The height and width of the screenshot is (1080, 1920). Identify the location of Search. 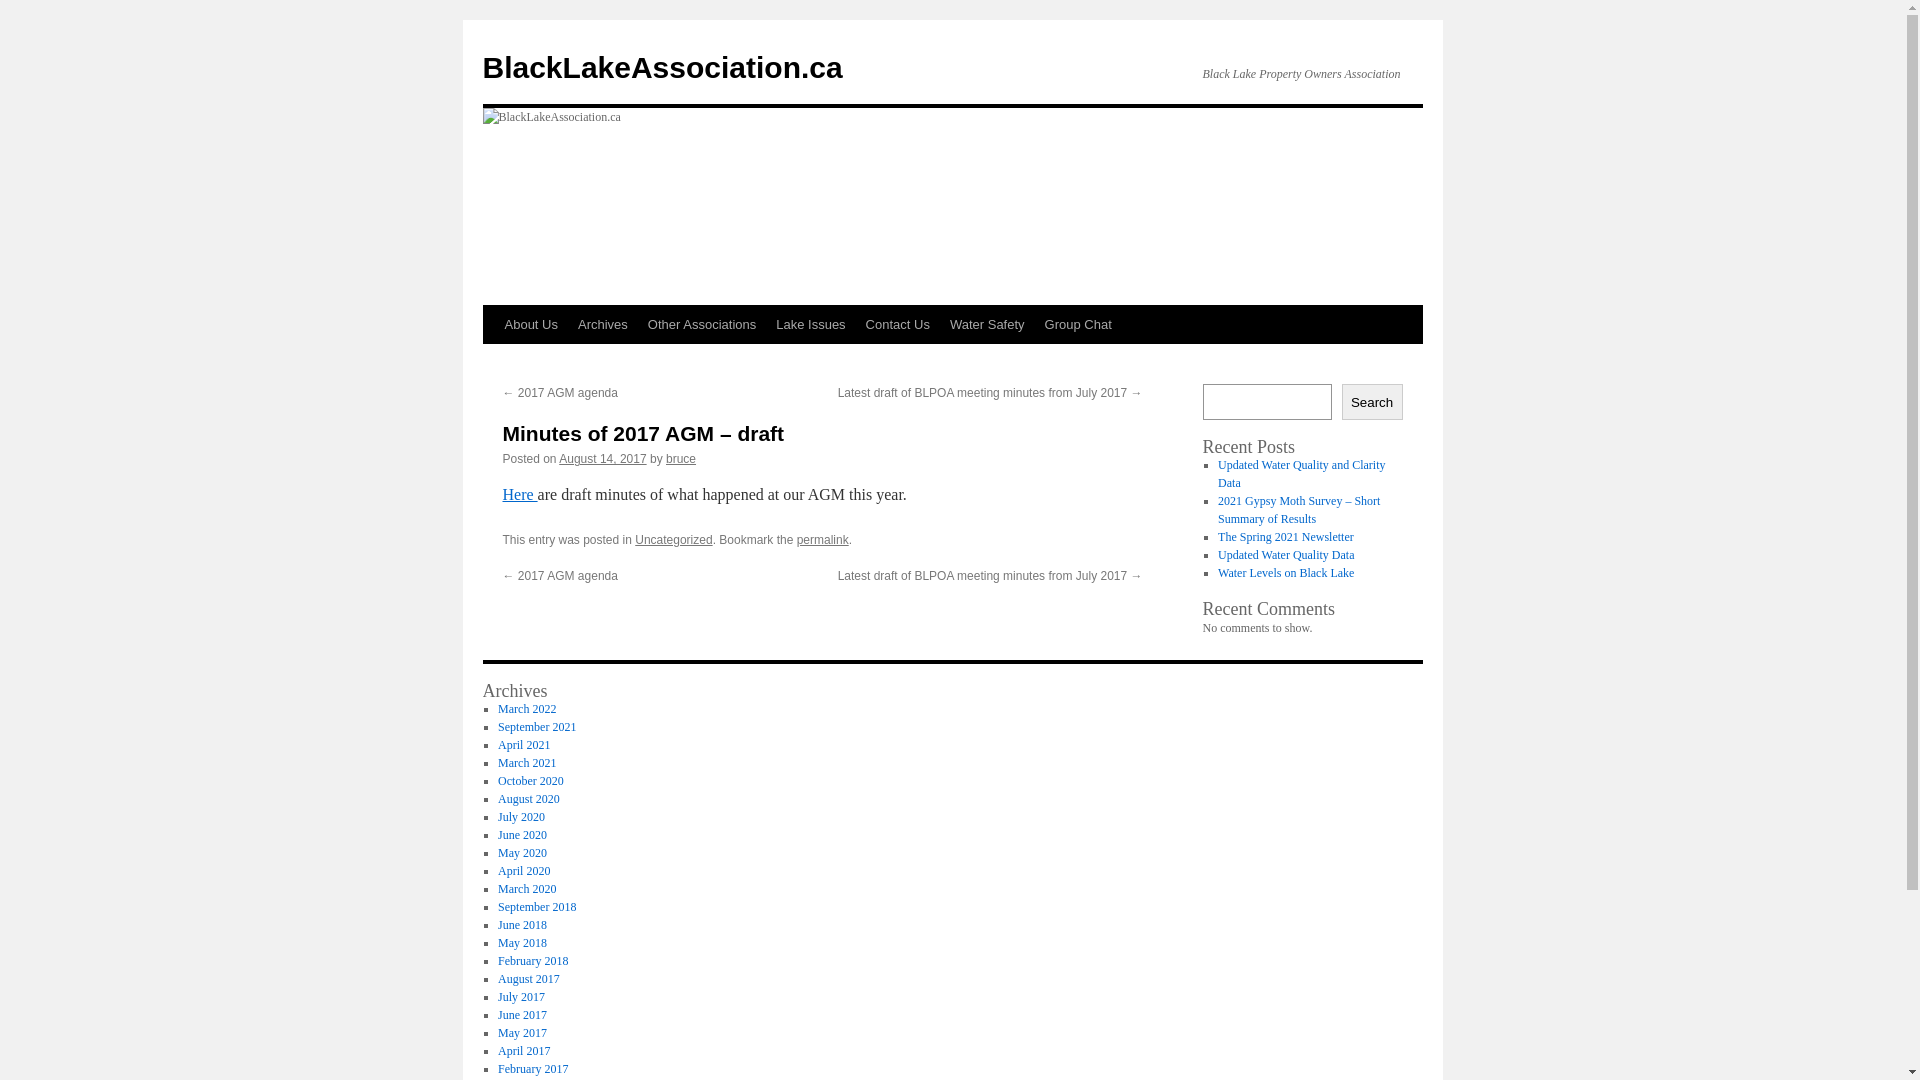
(1372, 402).